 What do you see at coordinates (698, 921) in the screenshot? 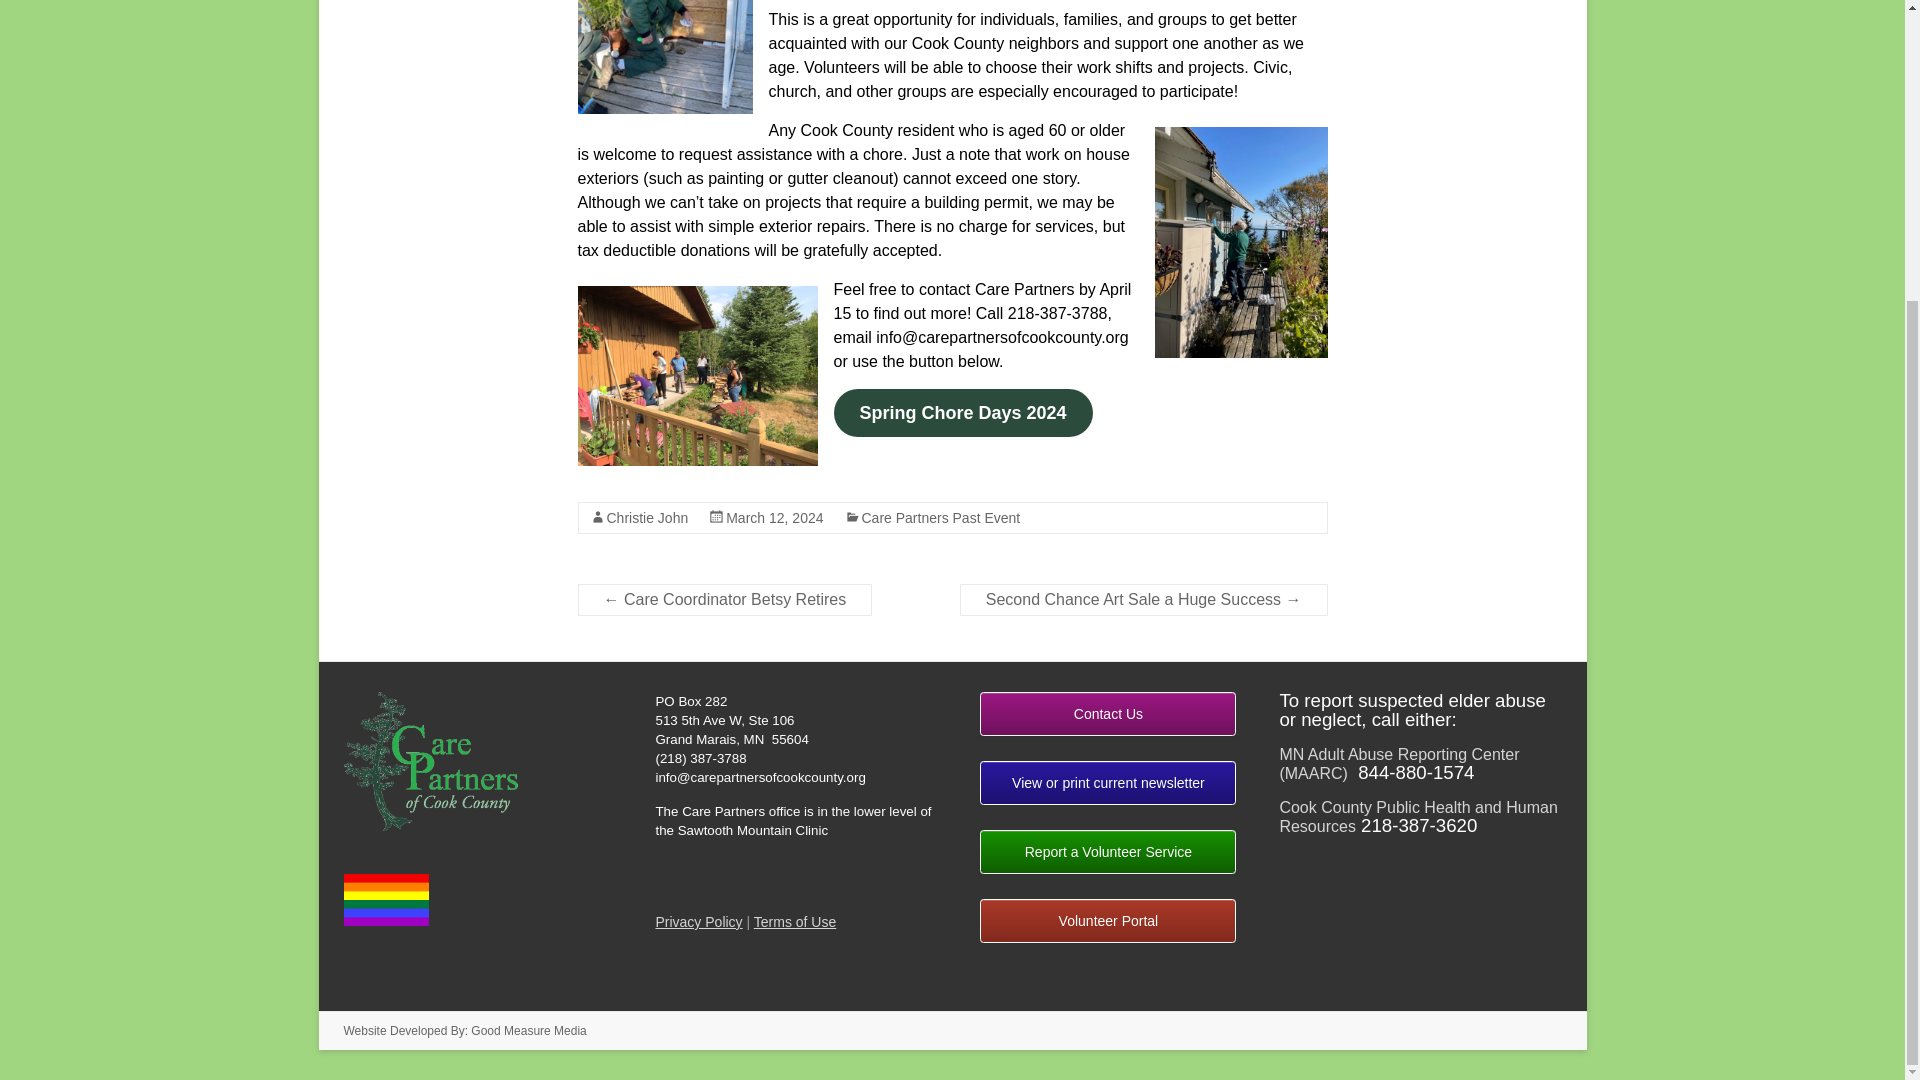
I see `Privacy Policy` at bounding box center [698, 921].